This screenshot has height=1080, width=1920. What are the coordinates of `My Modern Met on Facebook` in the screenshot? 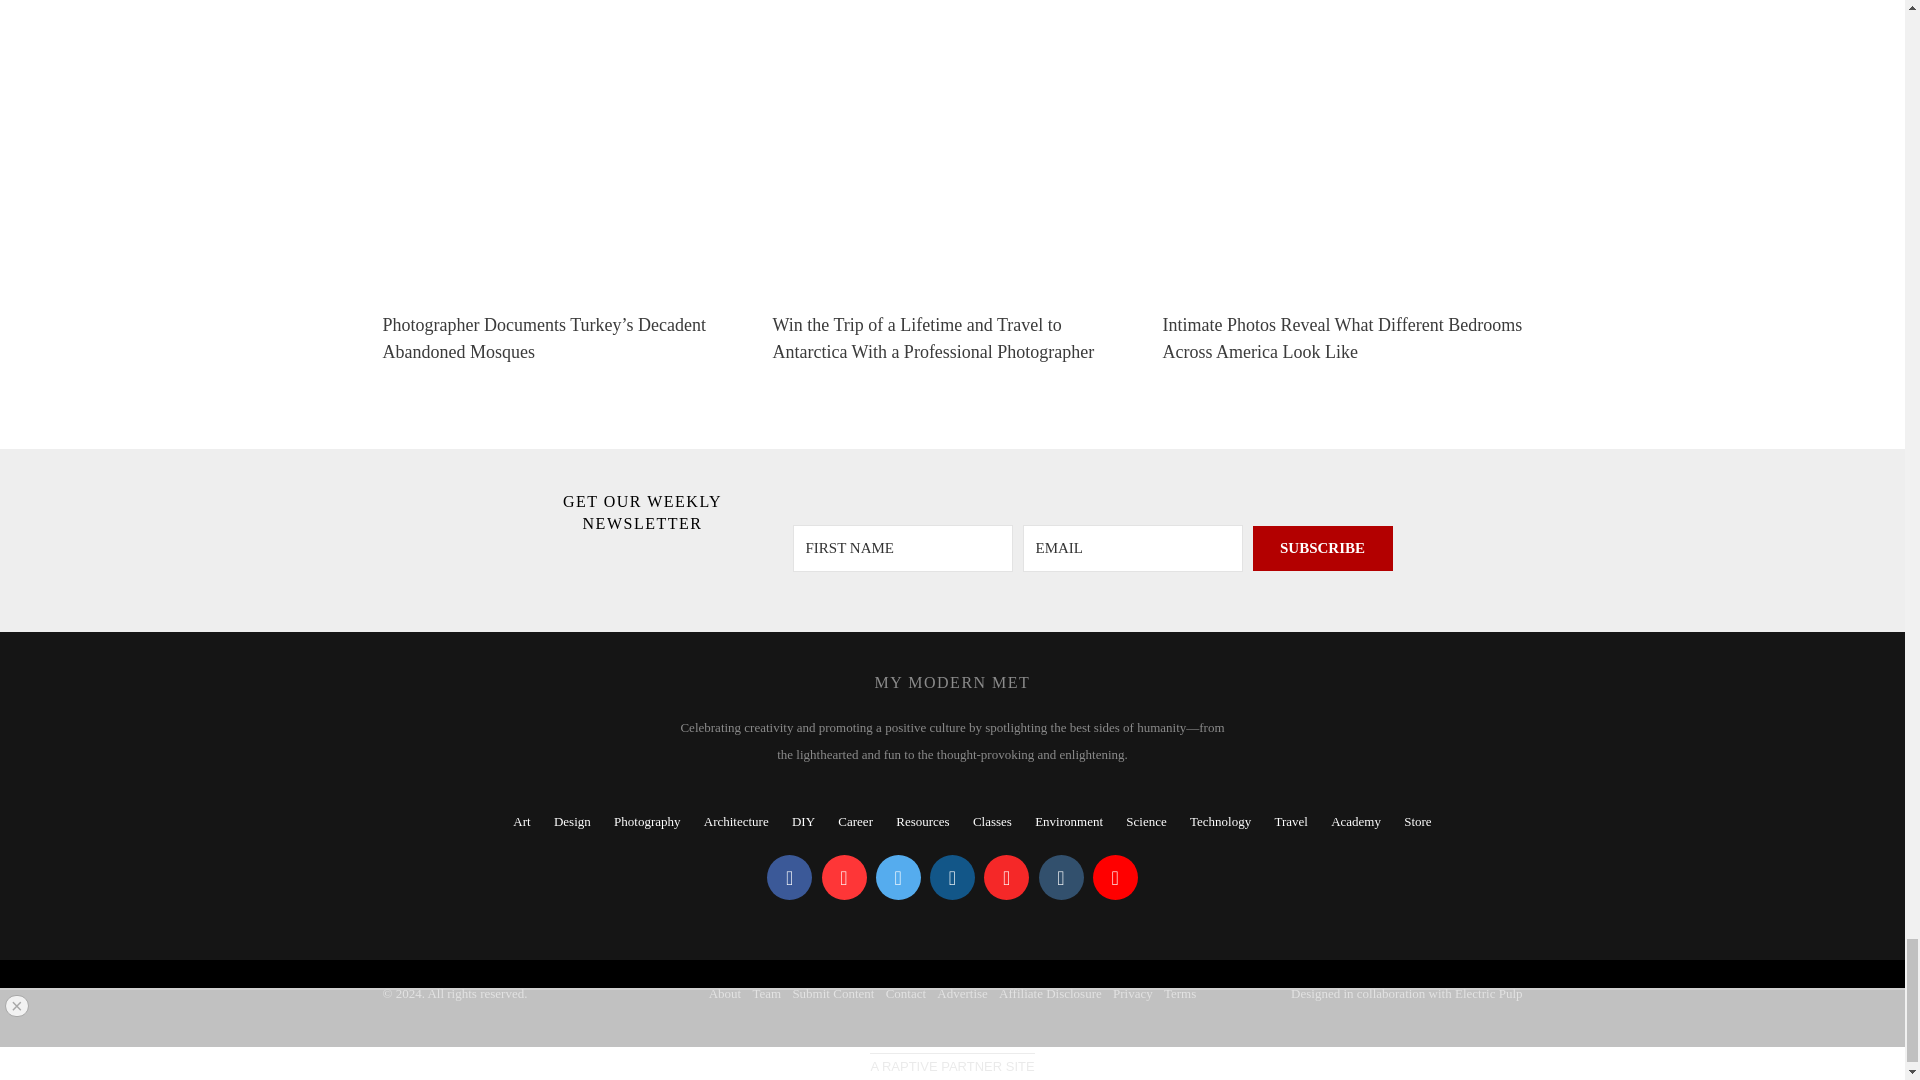 It's located at (789, 877).